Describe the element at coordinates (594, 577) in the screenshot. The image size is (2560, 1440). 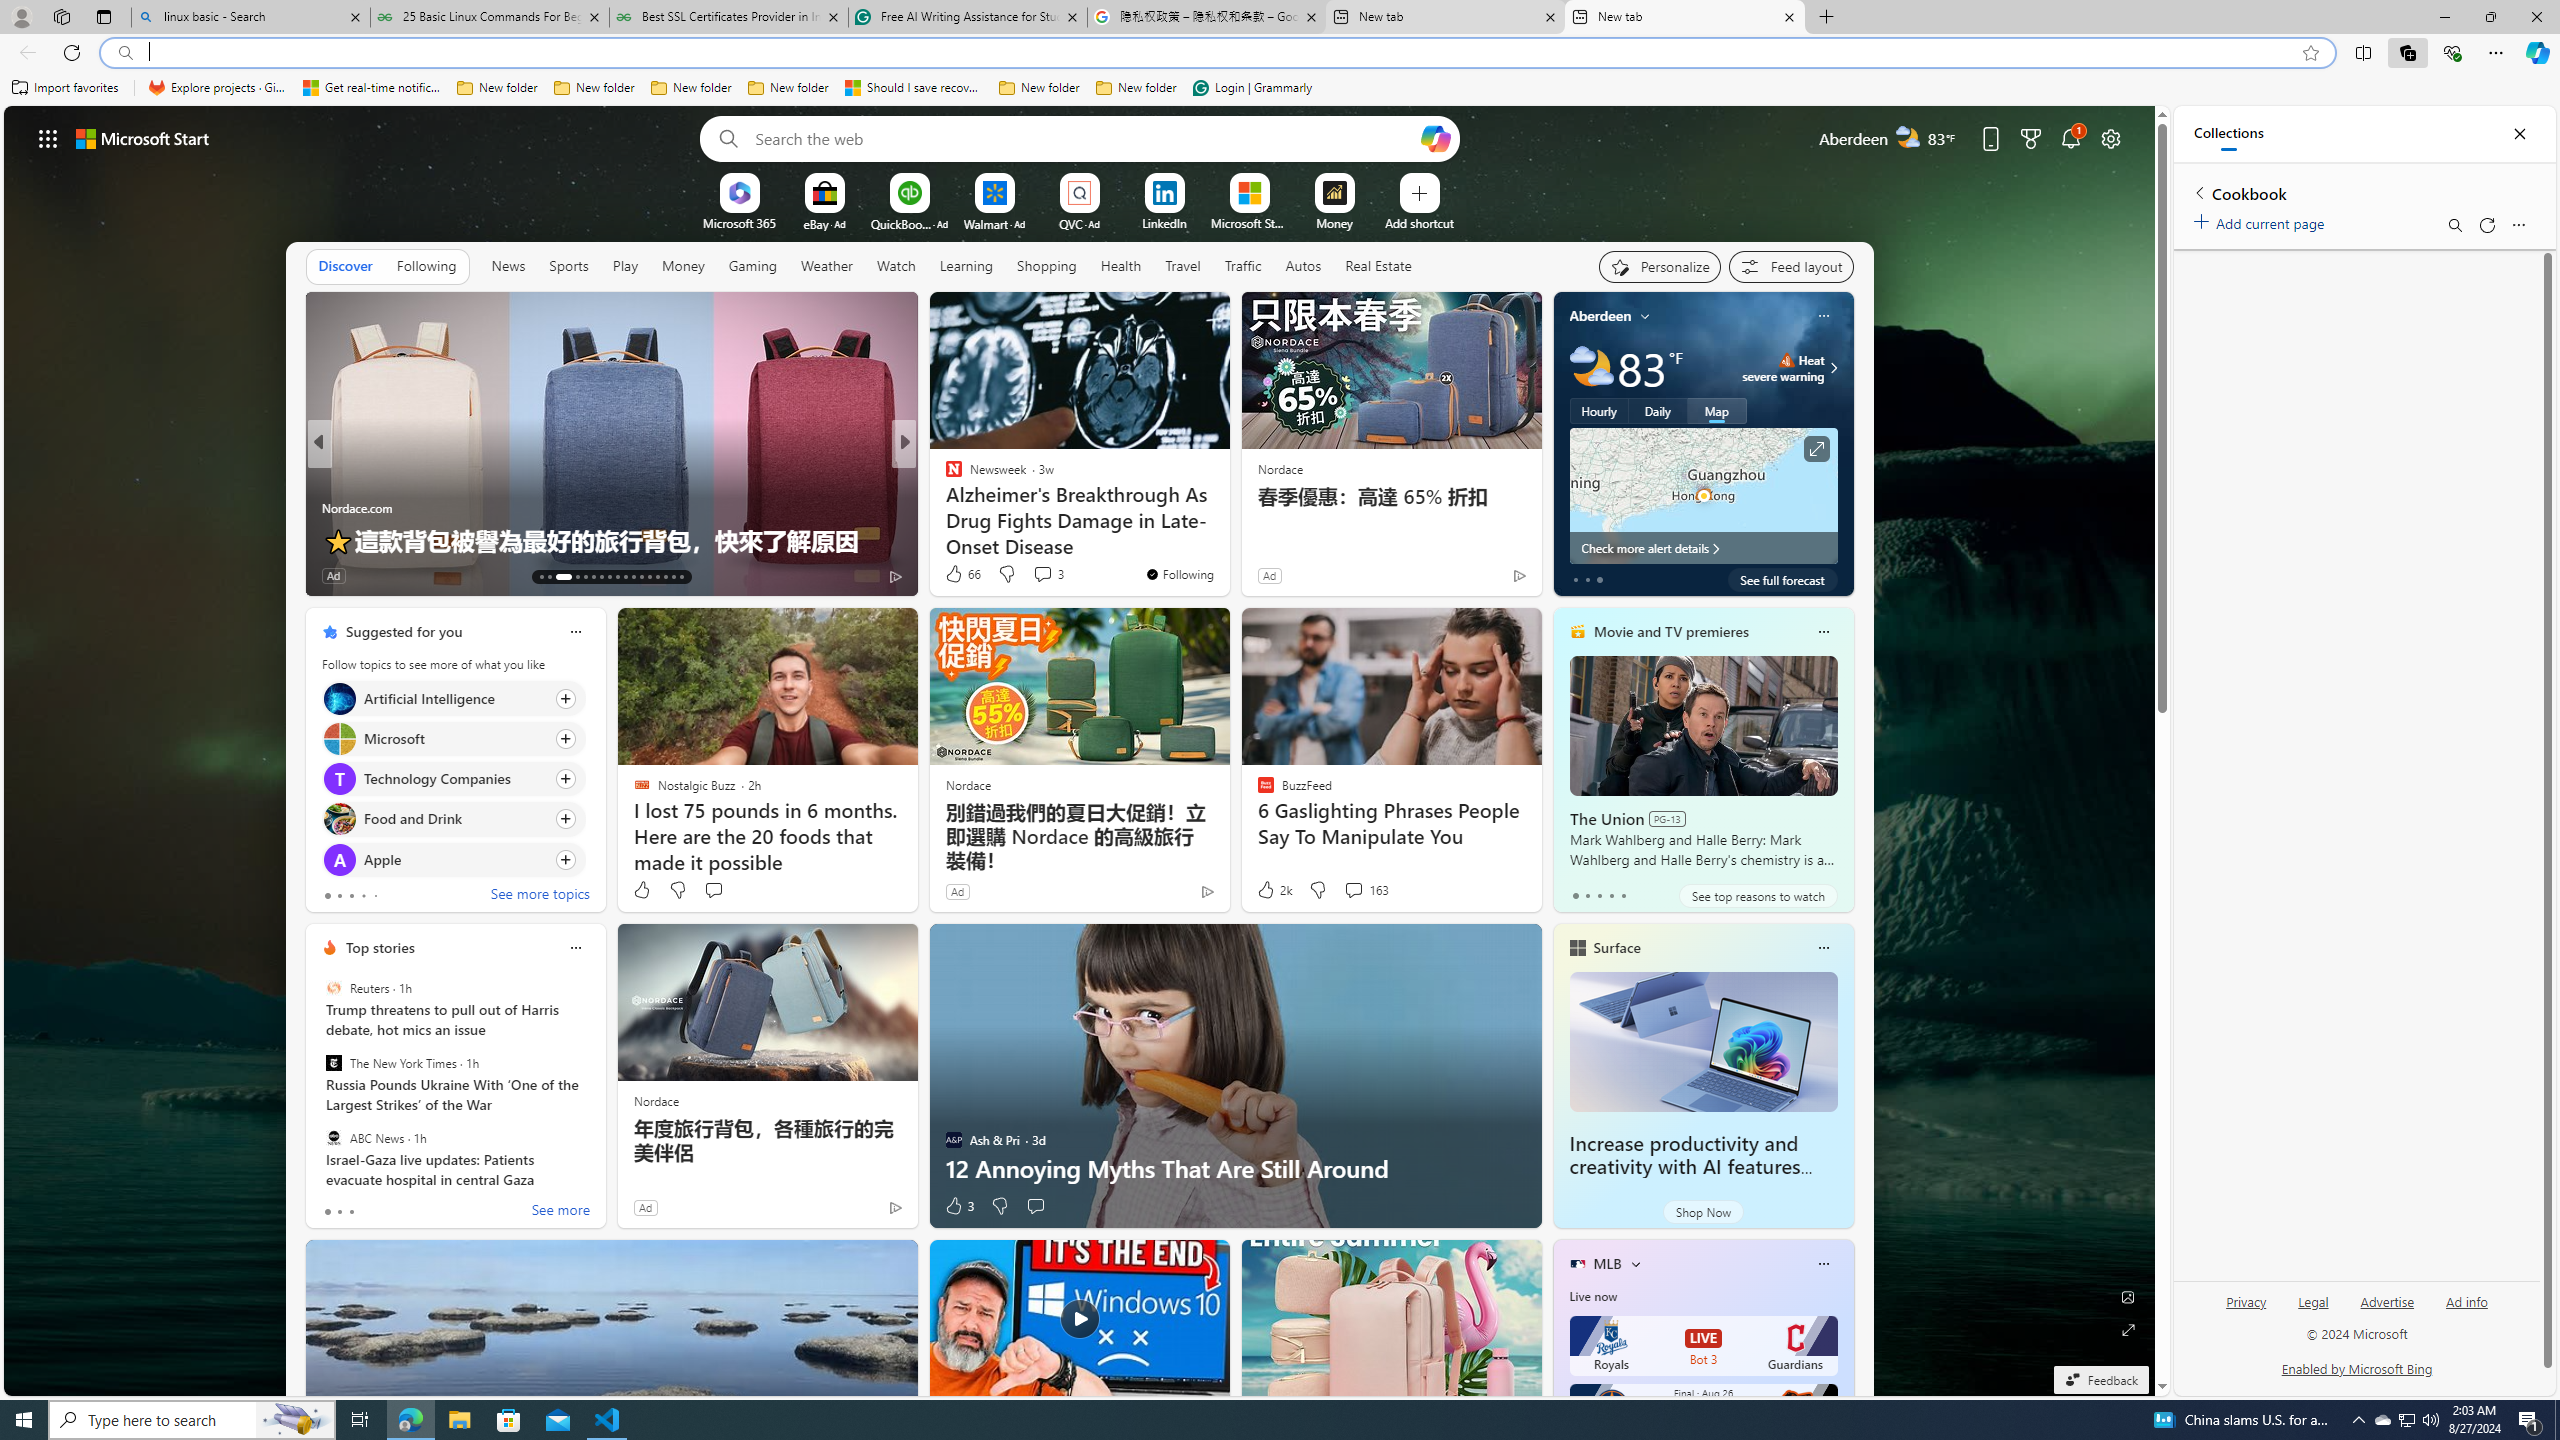
I see `AutomationID: tab-18` at that location.